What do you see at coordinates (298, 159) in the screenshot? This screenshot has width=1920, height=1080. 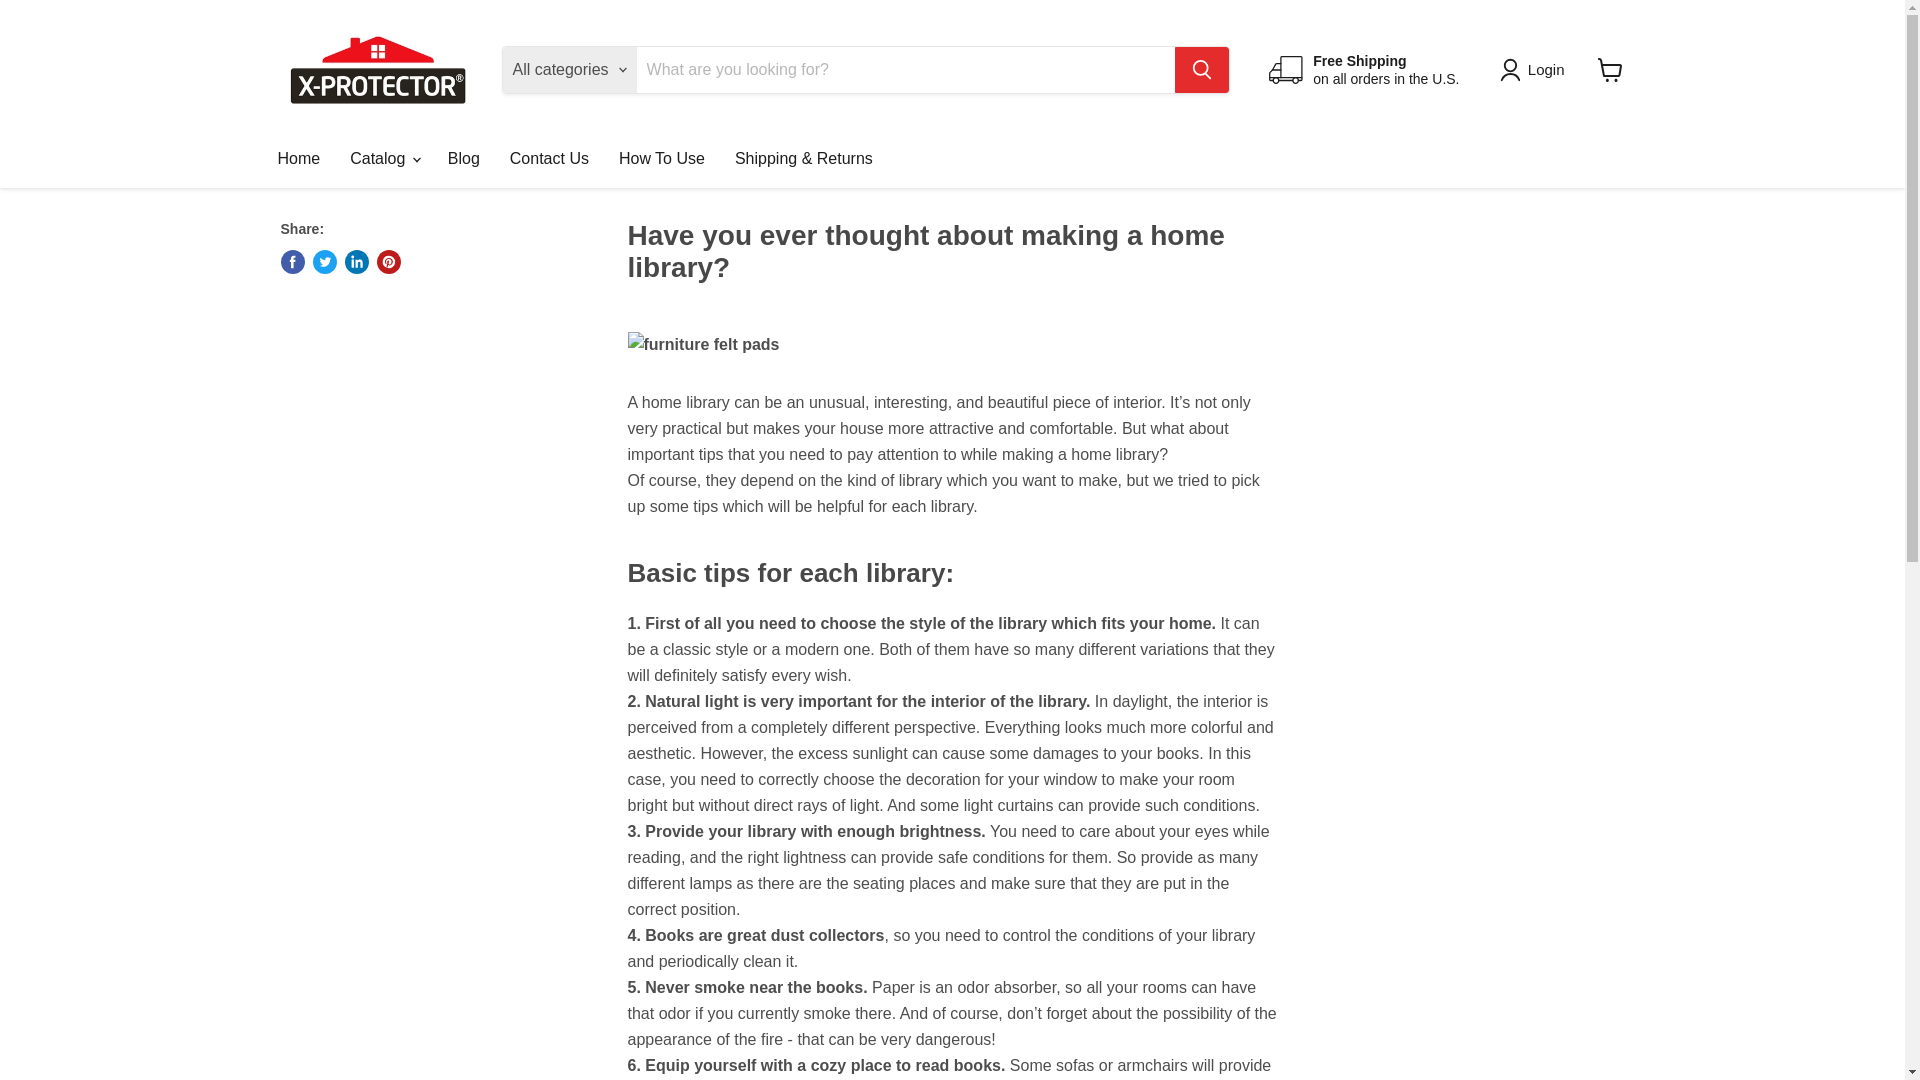 I see `Home` at bounding box center [298, 159].